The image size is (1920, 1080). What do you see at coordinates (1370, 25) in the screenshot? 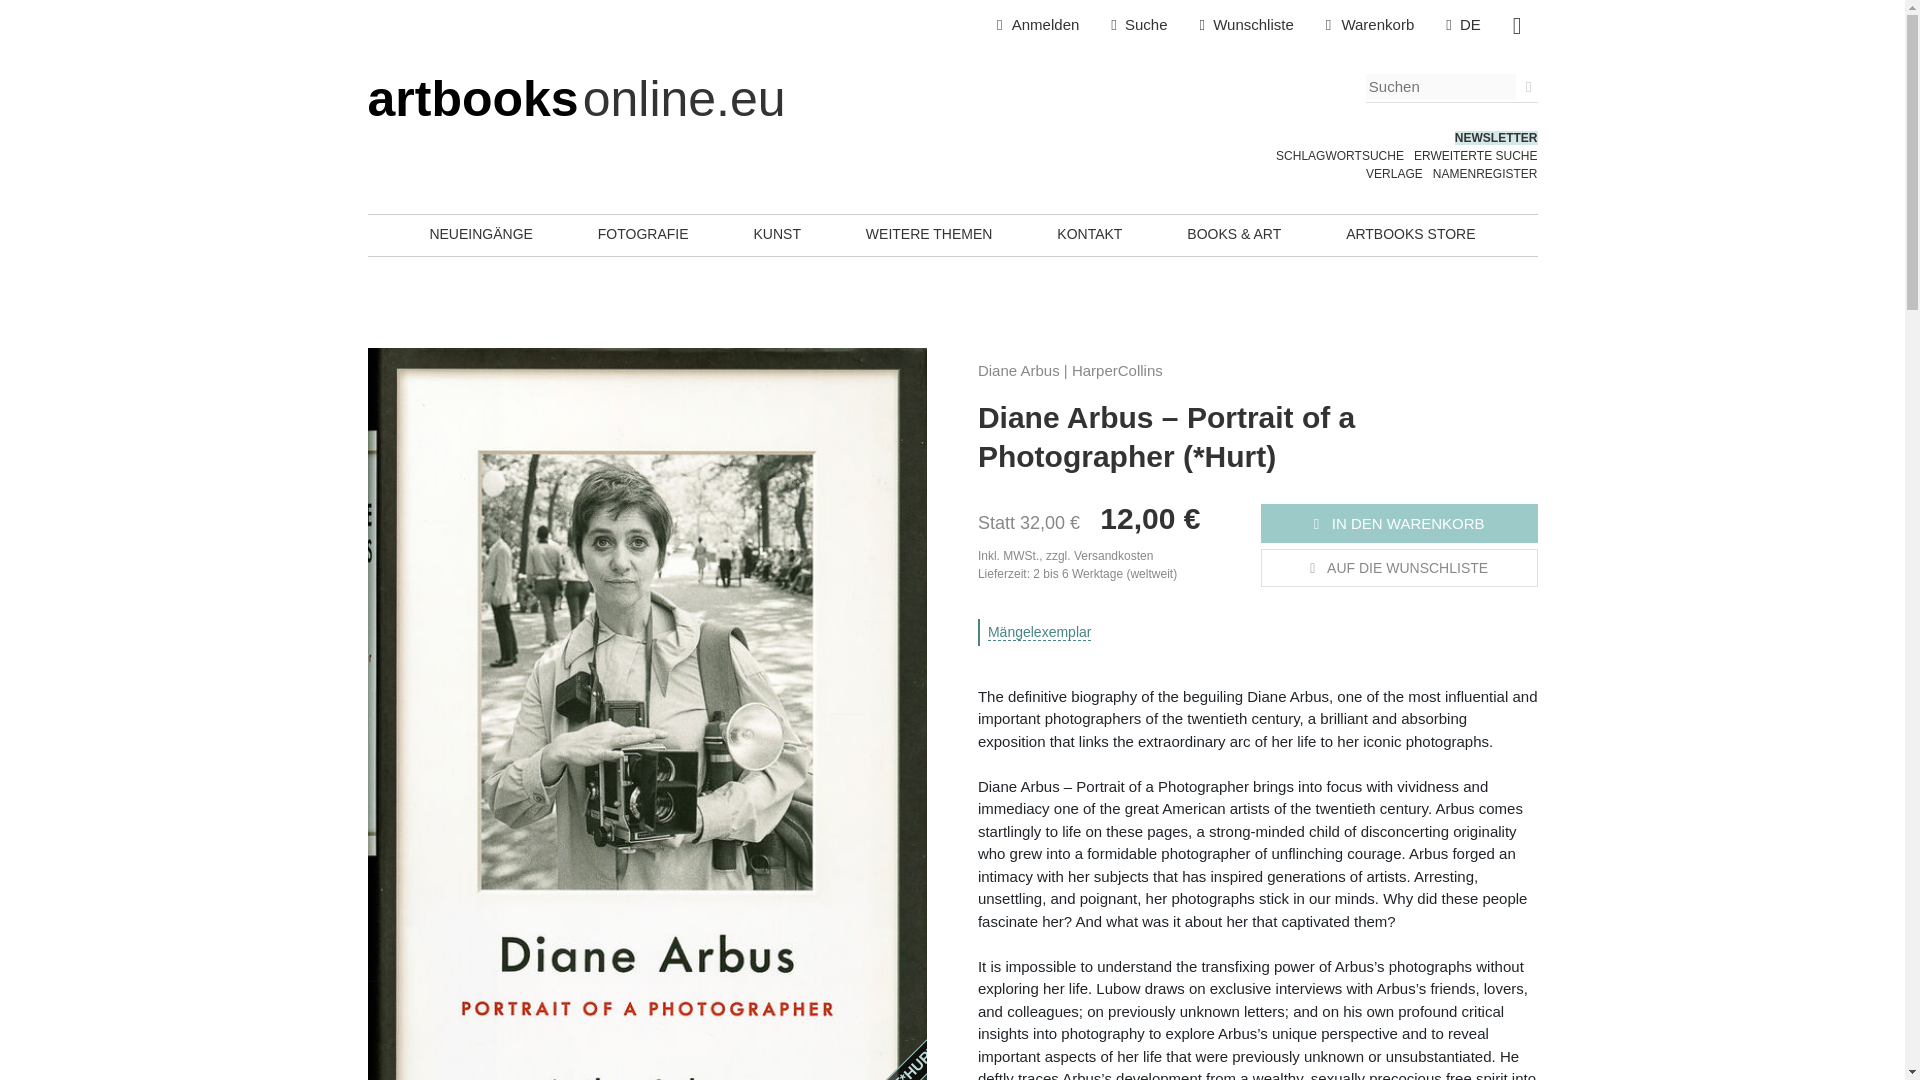
I see `Warenkorb` at bounding box center [1370, 25].